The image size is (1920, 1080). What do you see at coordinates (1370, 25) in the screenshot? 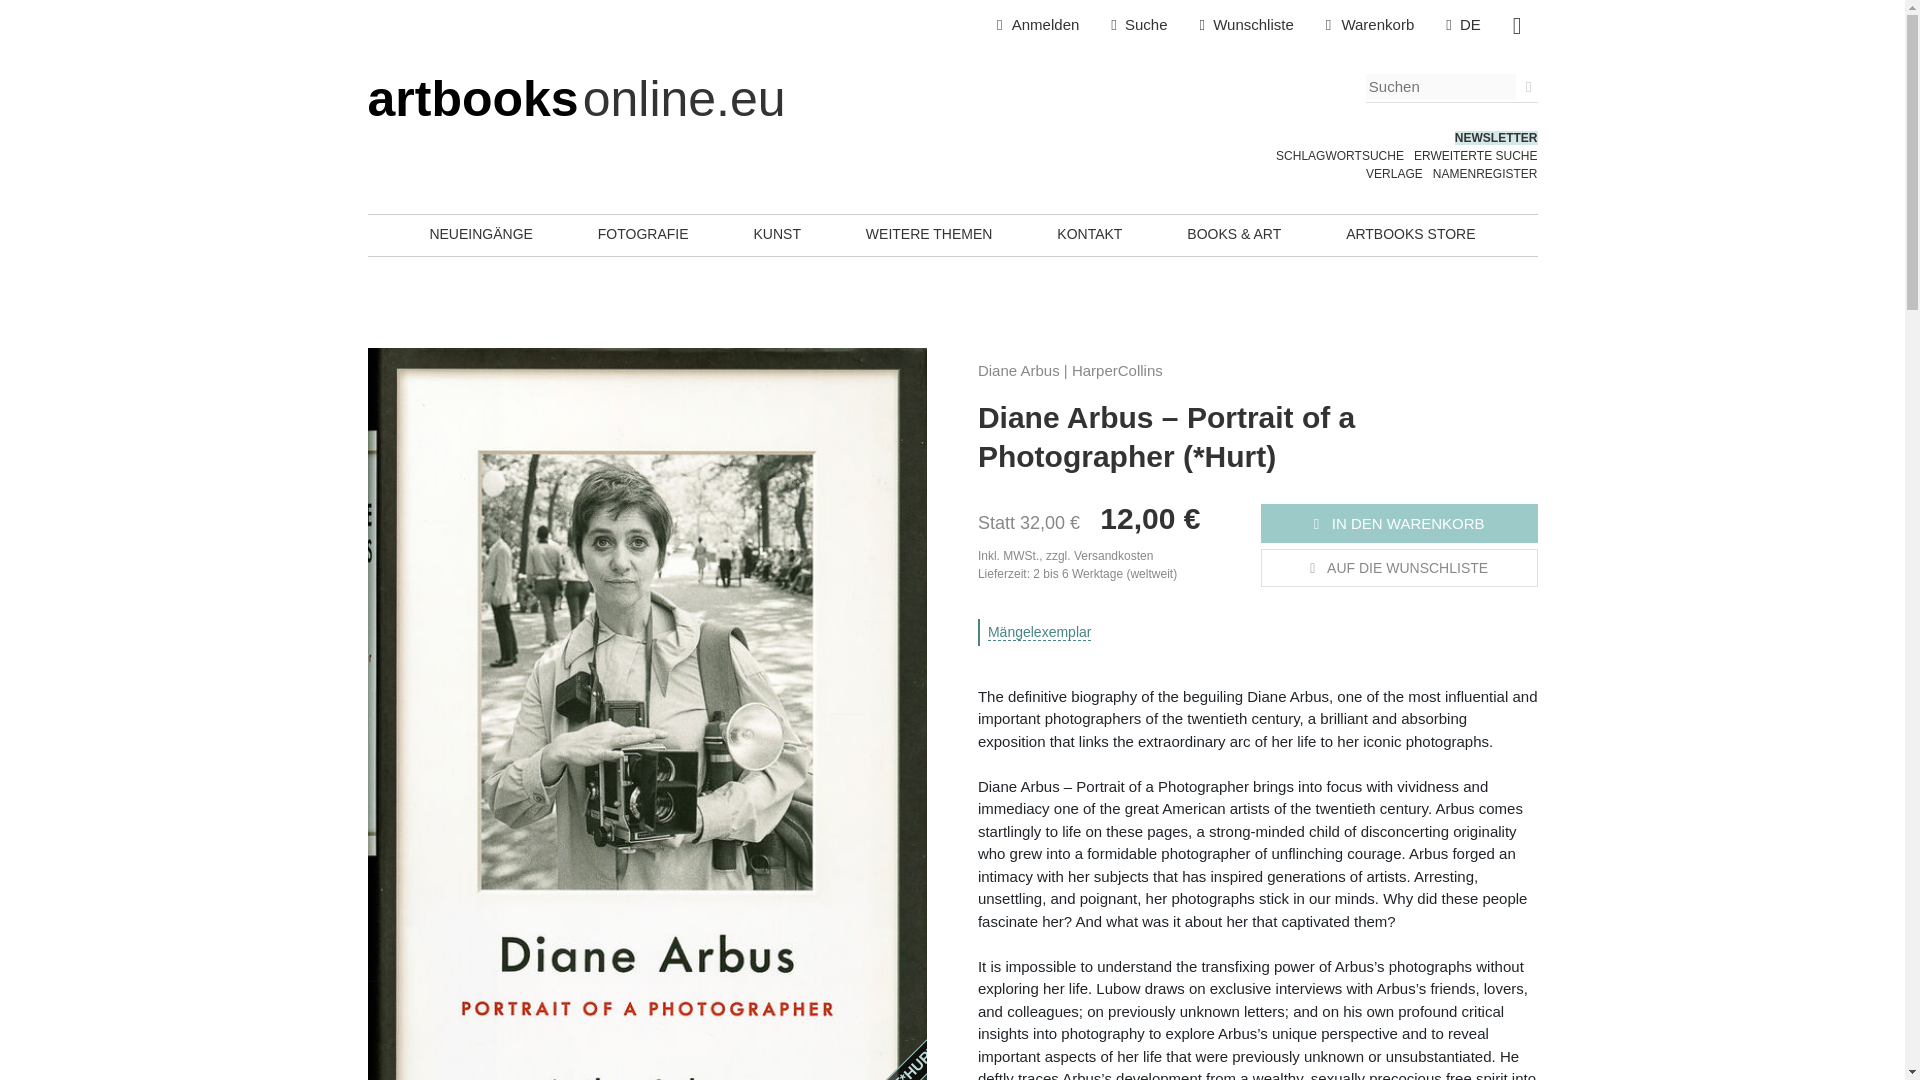
I see `Warenkorb` at bounding box center [1370, 25].